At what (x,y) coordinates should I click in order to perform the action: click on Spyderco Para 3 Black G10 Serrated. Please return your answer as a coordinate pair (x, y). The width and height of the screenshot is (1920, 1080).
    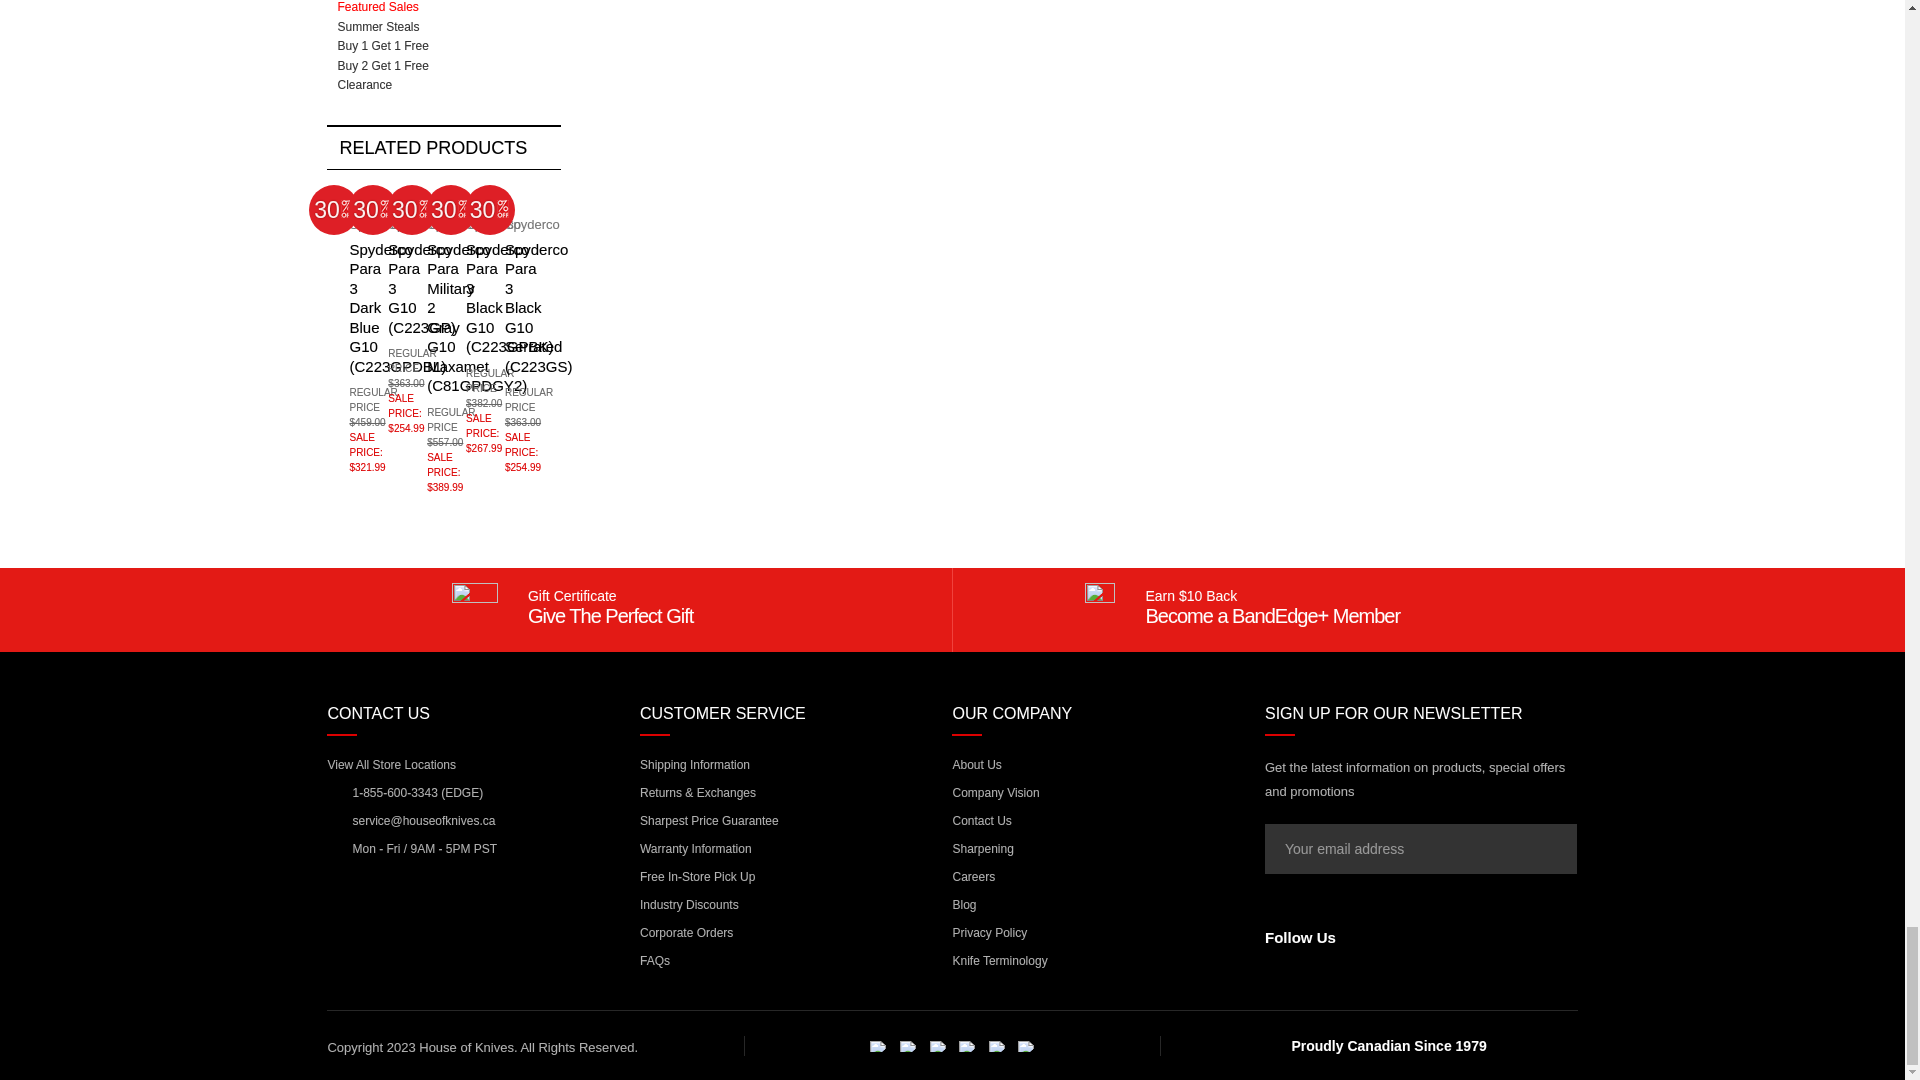
    Looking at the image, I should click on (502, 196).